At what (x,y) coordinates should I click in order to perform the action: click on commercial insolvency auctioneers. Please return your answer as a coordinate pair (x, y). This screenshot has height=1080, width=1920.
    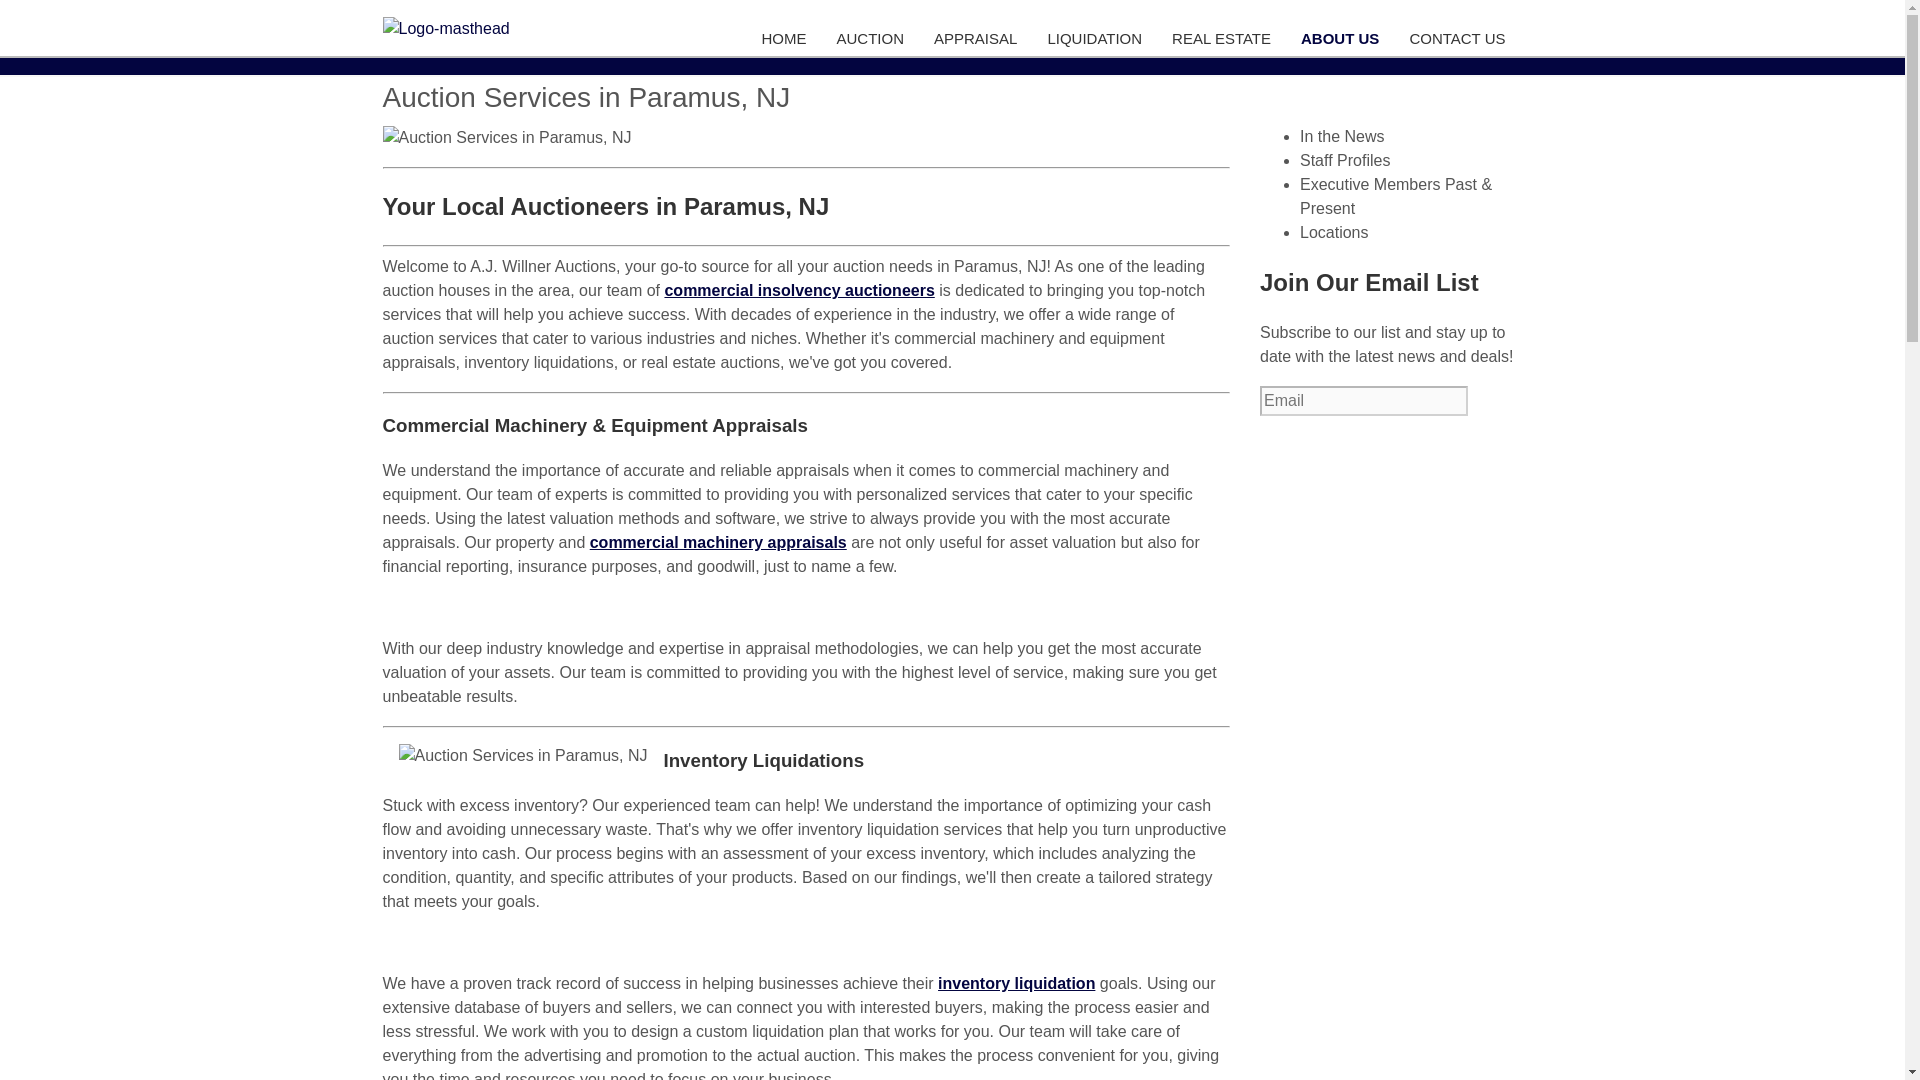
    Looking at the image, I should click on (798, 290).